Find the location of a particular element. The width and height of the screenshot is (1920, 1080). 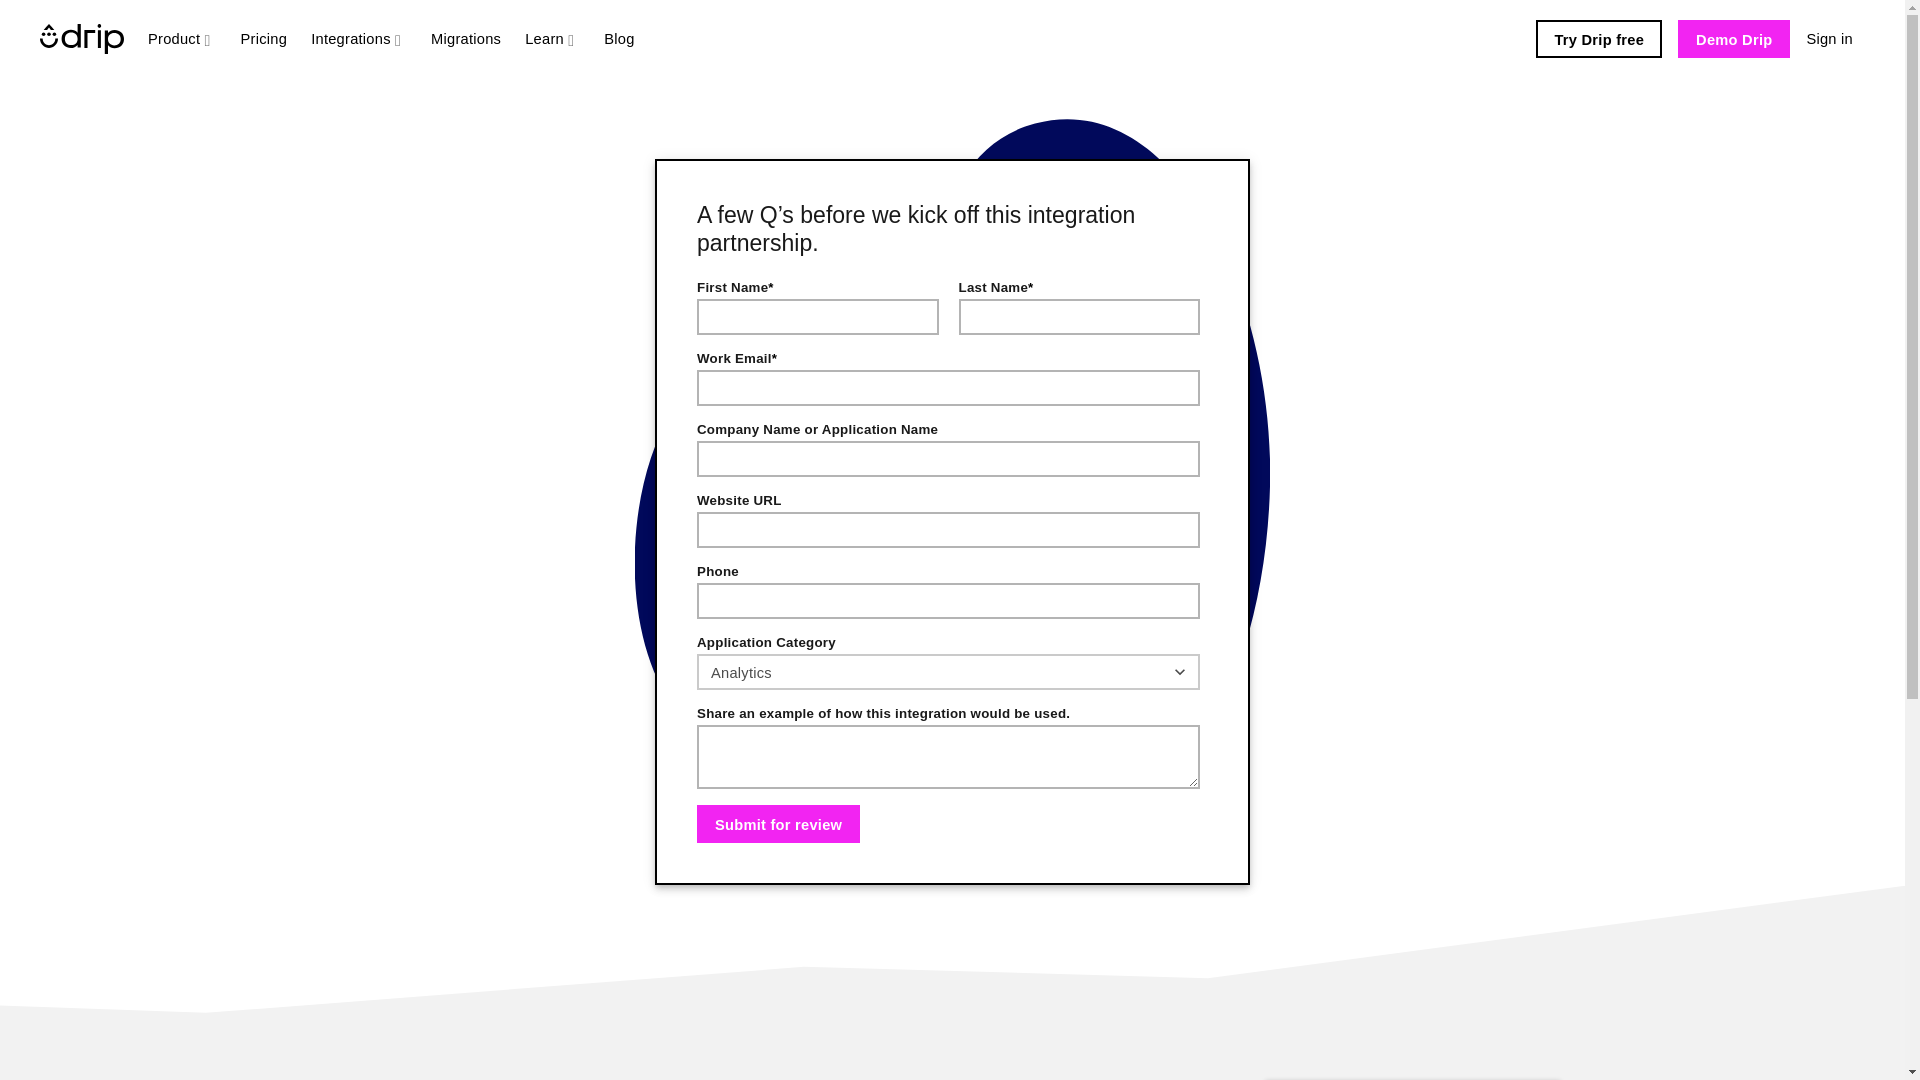

Blog is located at coordinates (618, 38).